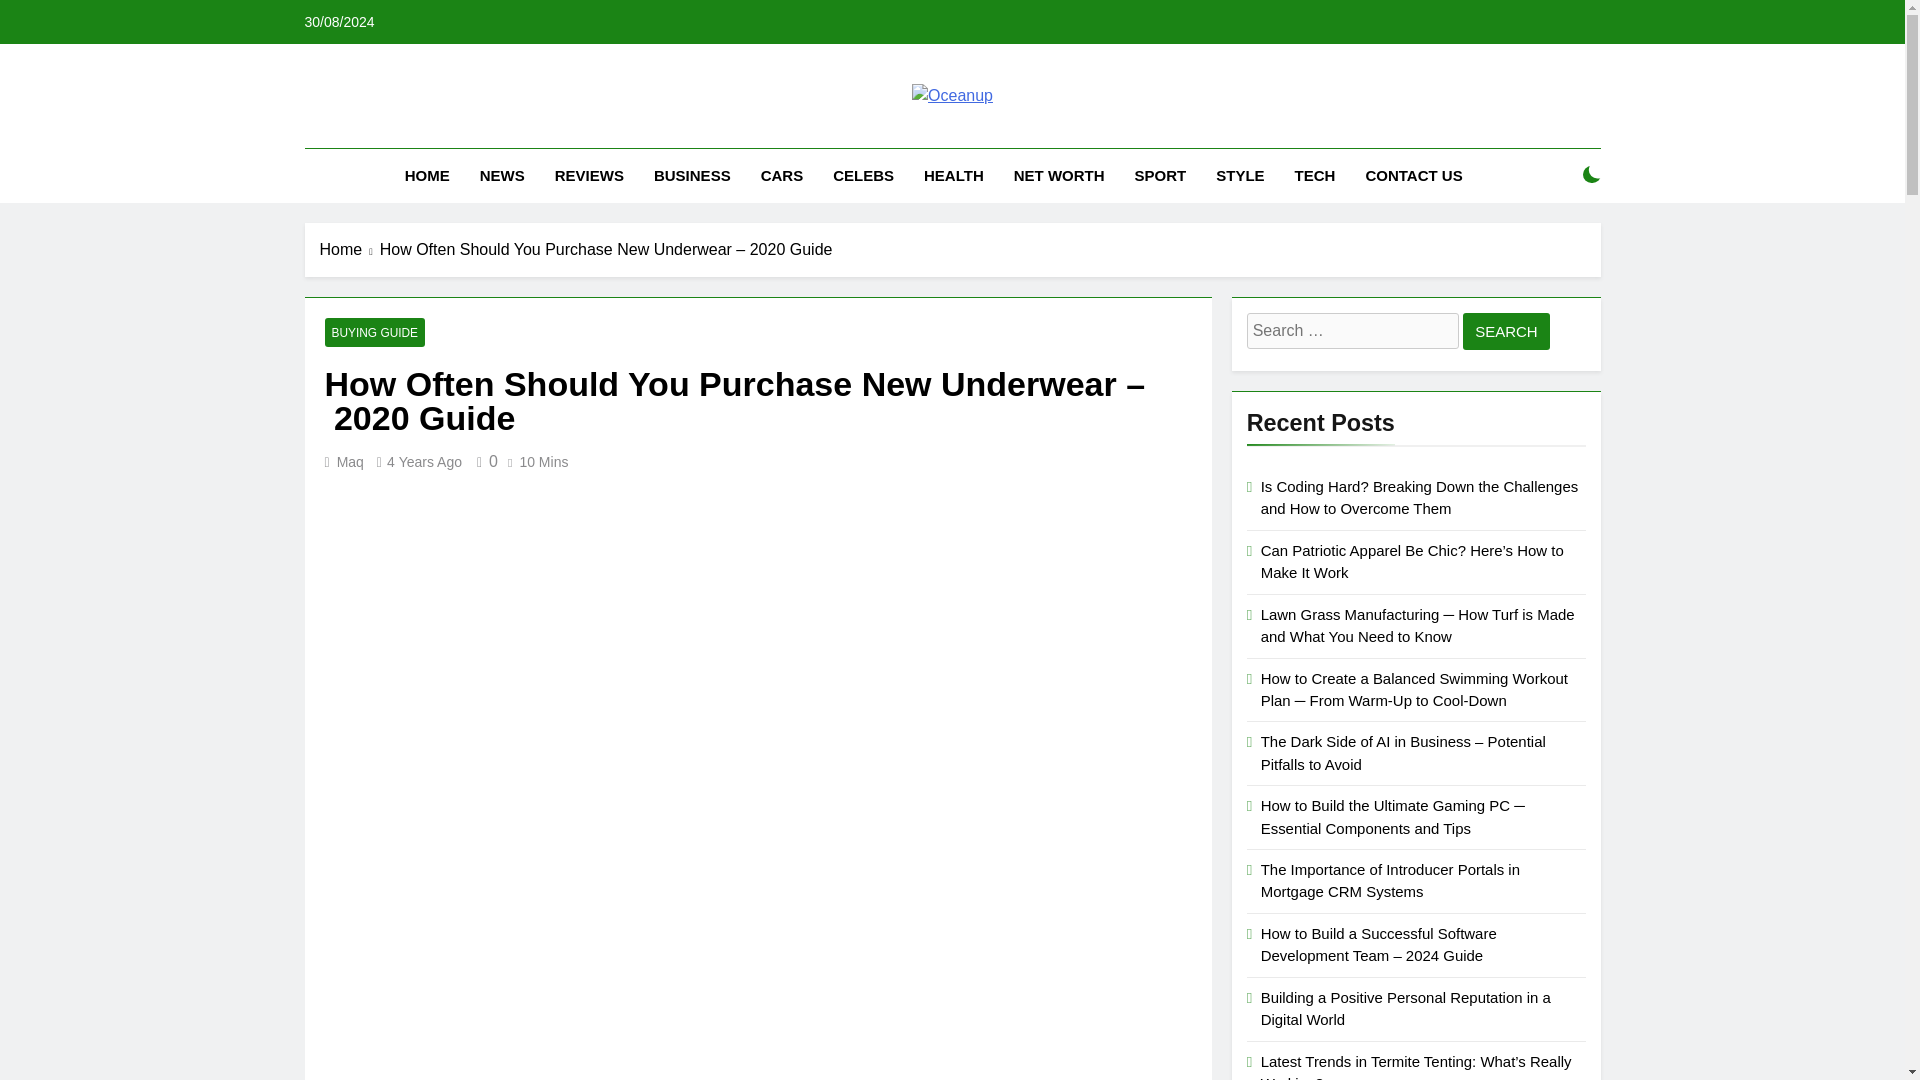  What do you see at coordinates (782, 176) in the screenshot?
I see `CARS` at bounding box center [782, 176].